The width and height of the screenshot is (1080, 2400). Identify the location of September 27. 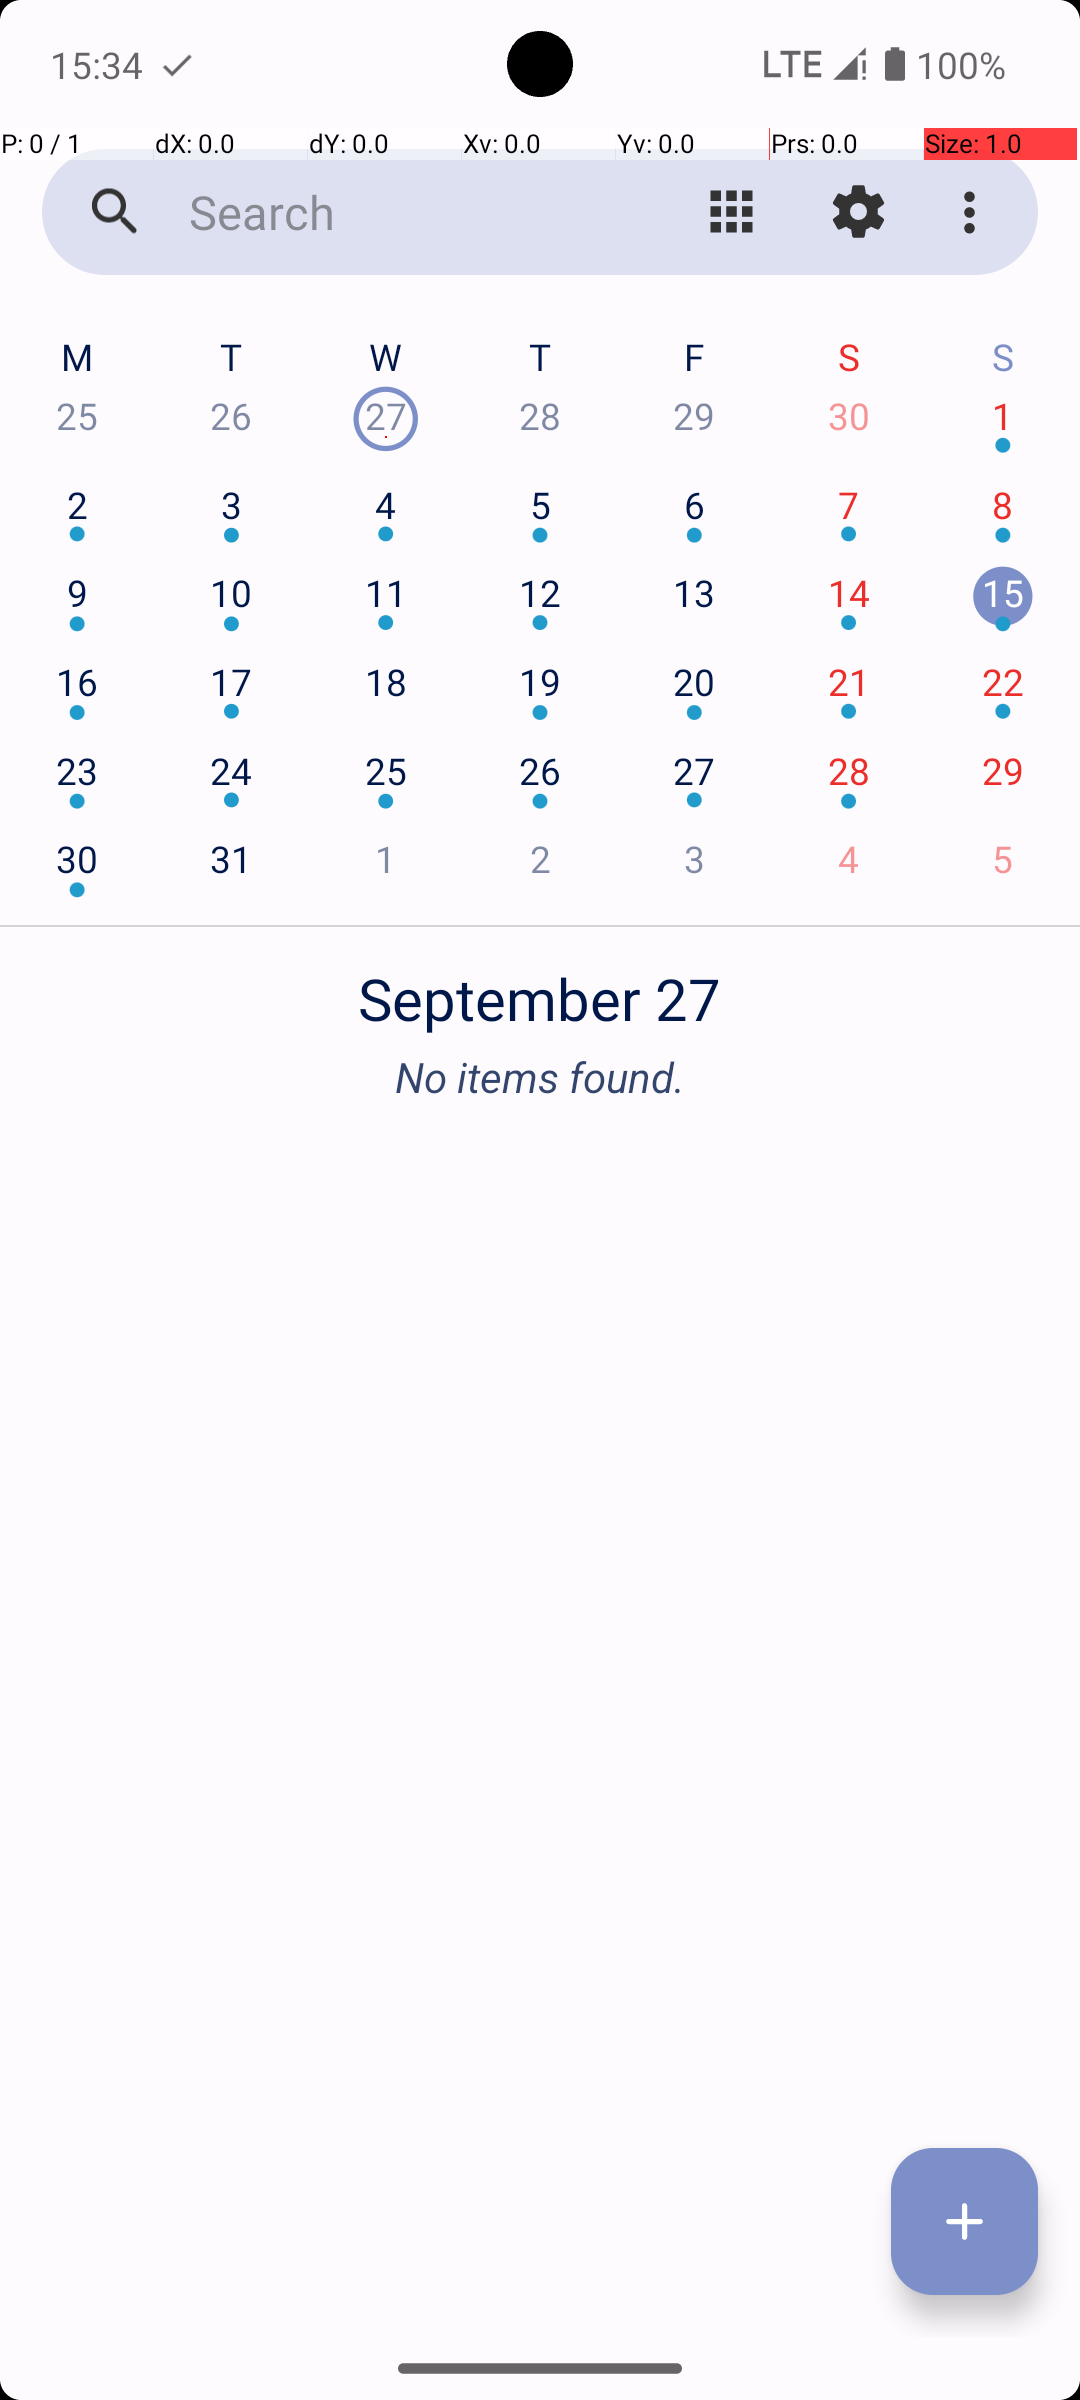
(540, 988).